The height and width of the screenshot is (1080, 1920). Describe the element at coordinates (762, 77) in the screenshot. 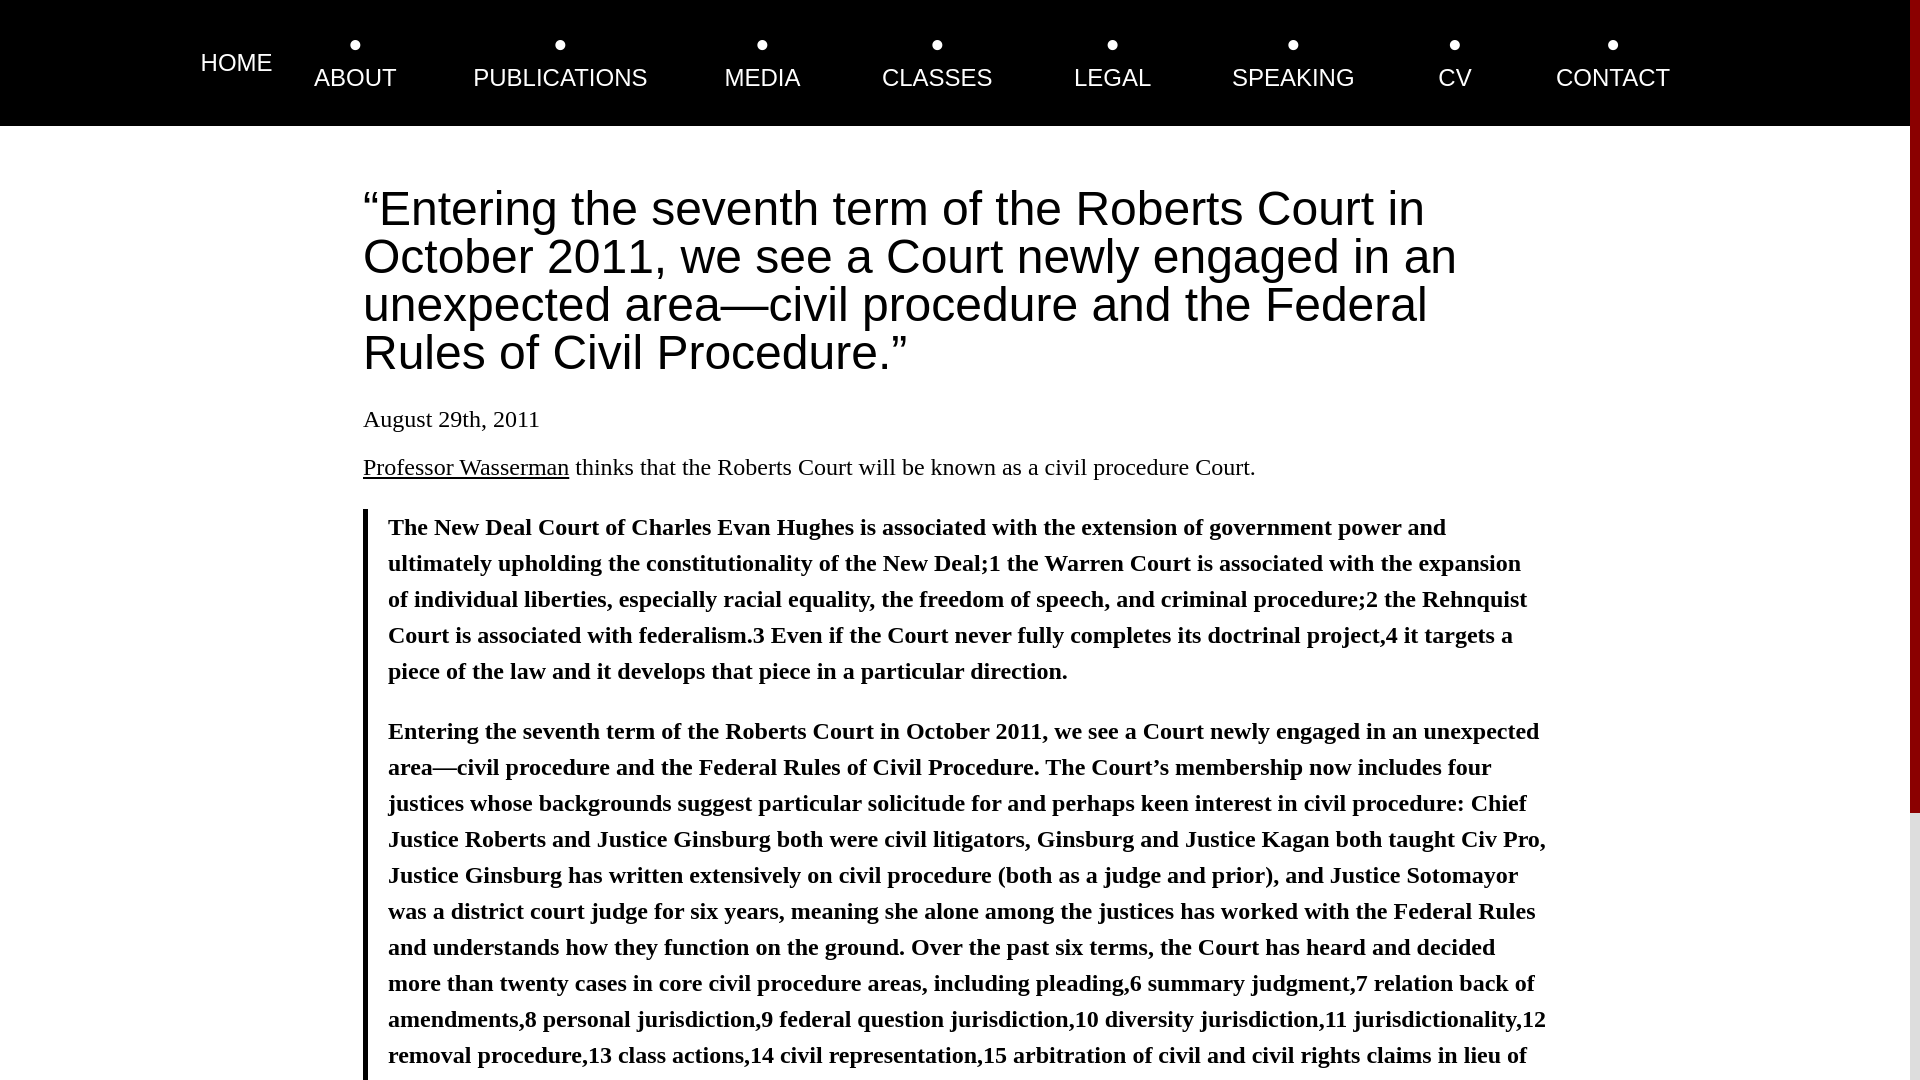

I see `MEDIA` at that location.